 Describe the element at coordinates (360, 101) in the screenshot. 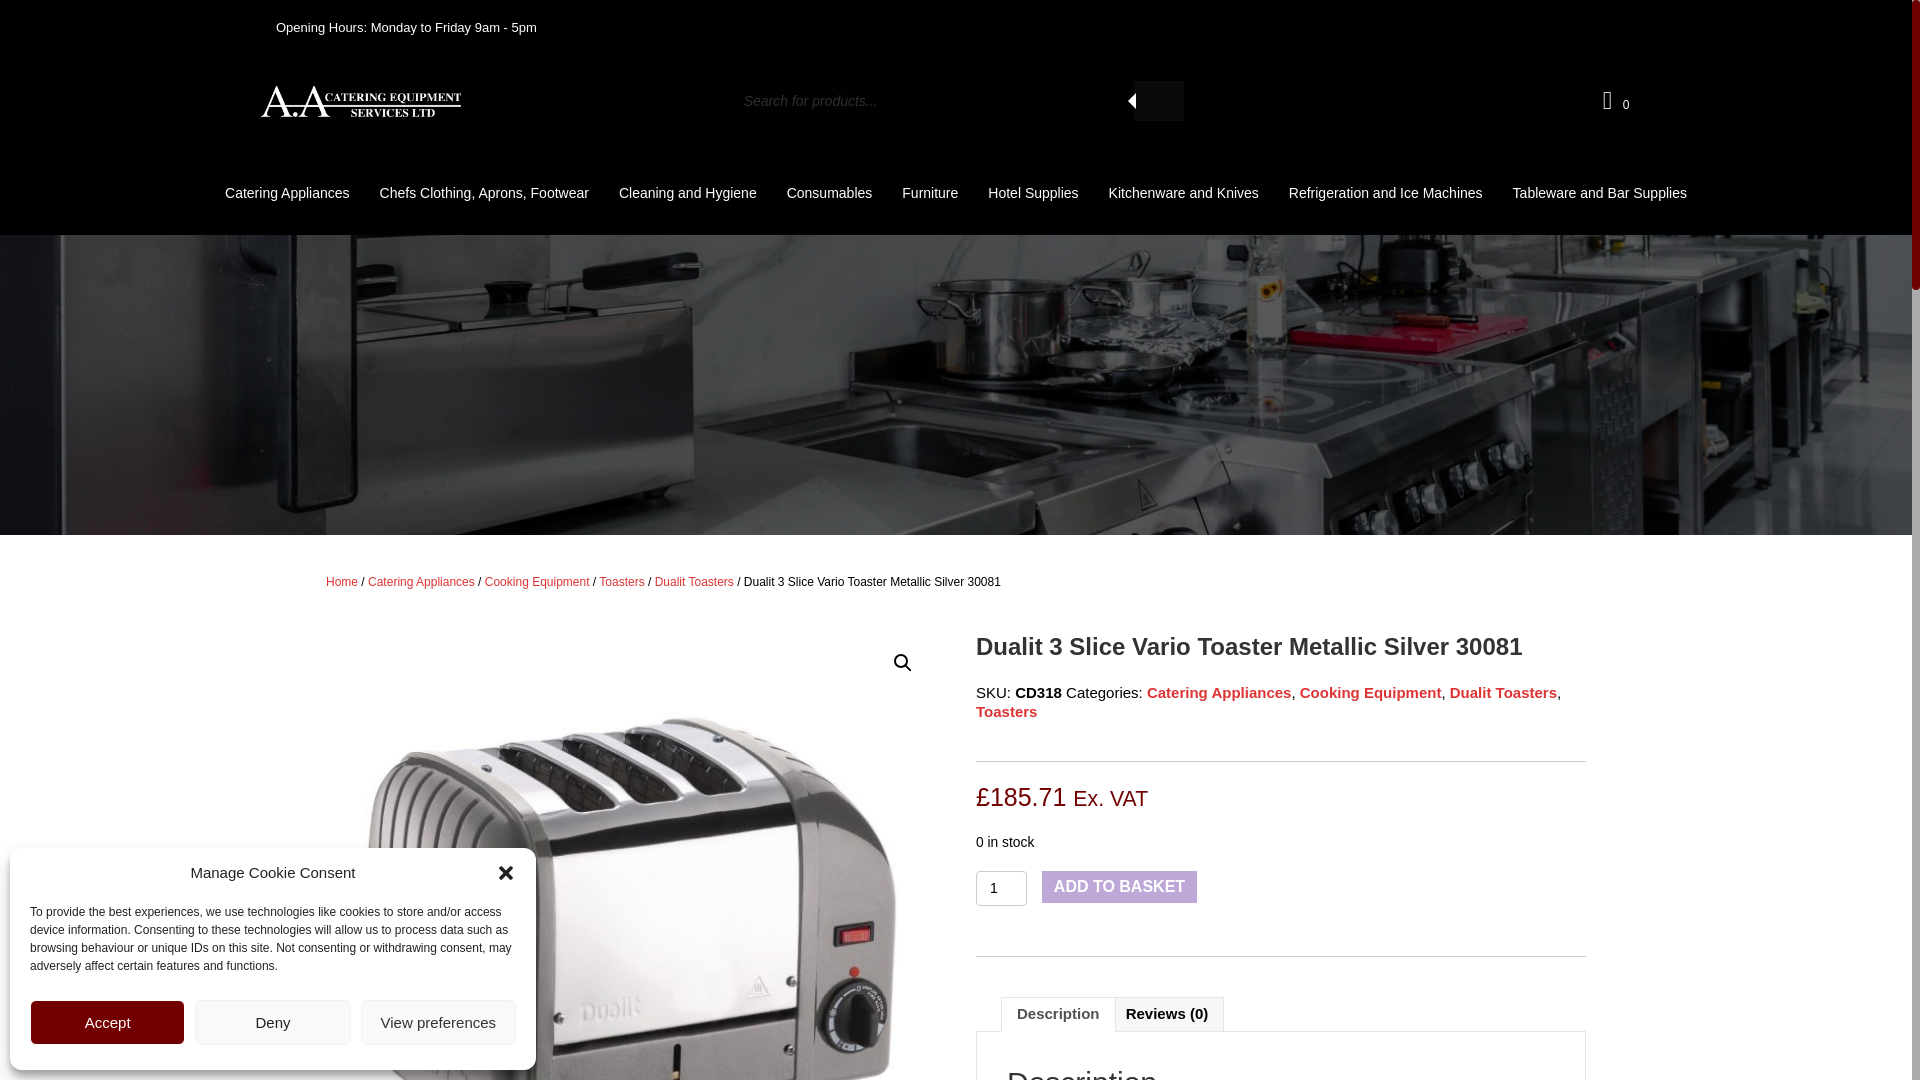

I see `aa-catering-logo` at that location.